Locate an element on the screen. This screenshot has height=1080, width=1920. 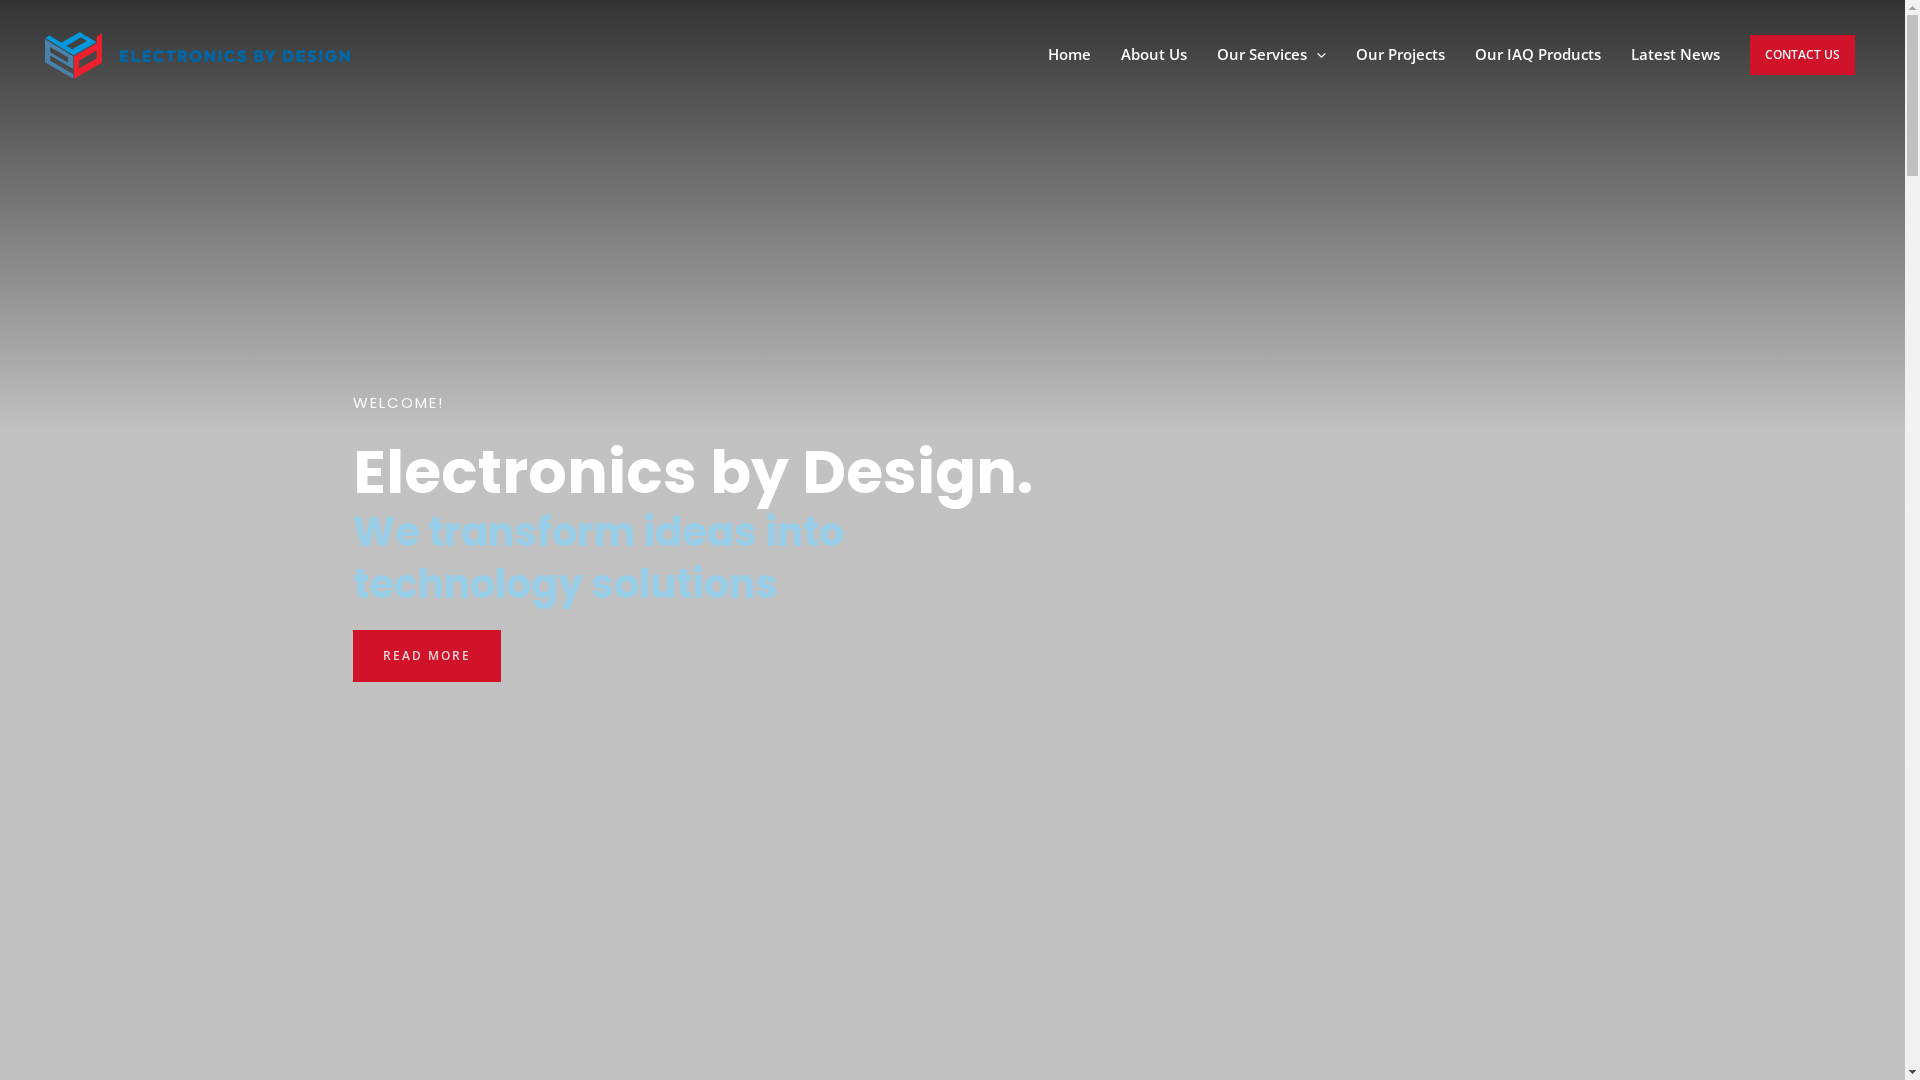
Latest News is located at coordinates (1676, 55).